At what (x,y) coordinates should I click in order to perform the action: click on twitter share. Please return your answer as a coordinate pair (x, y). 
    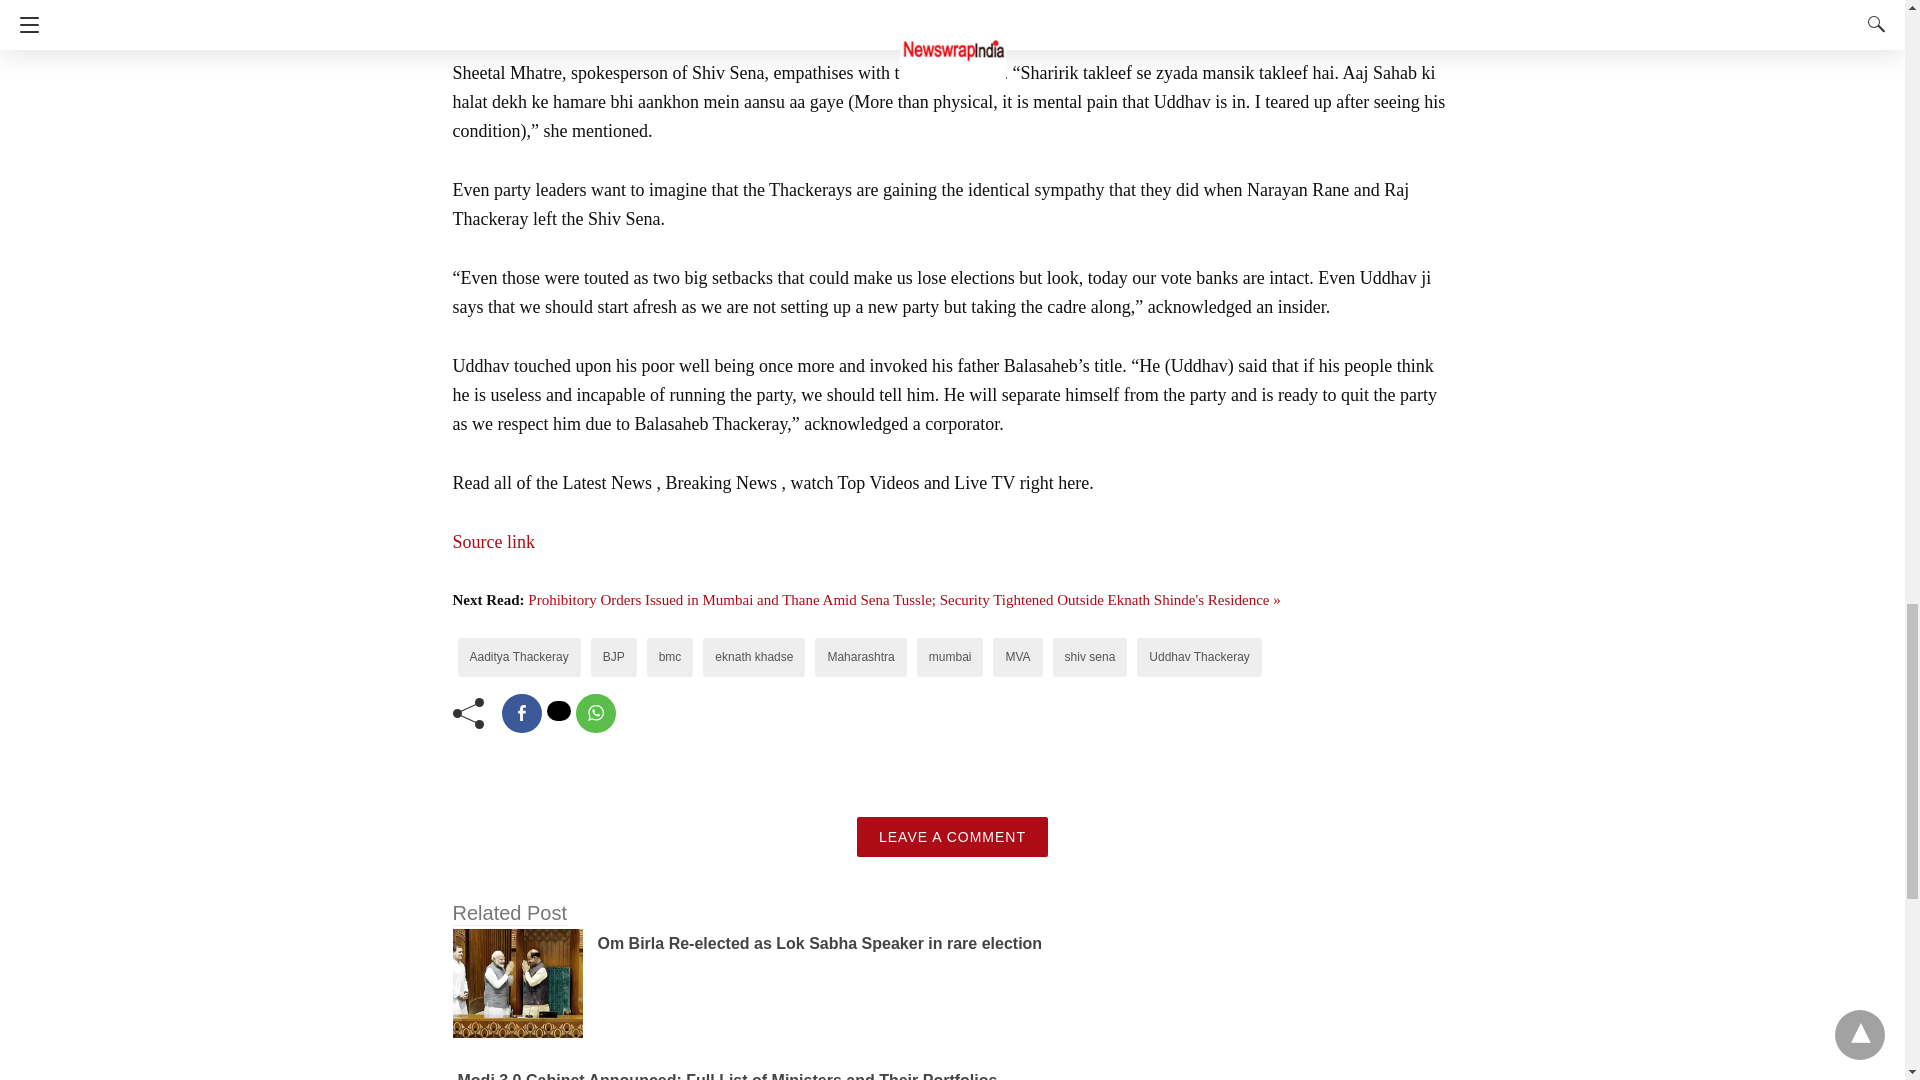
    Looking at the image, I should click on (558, 710).